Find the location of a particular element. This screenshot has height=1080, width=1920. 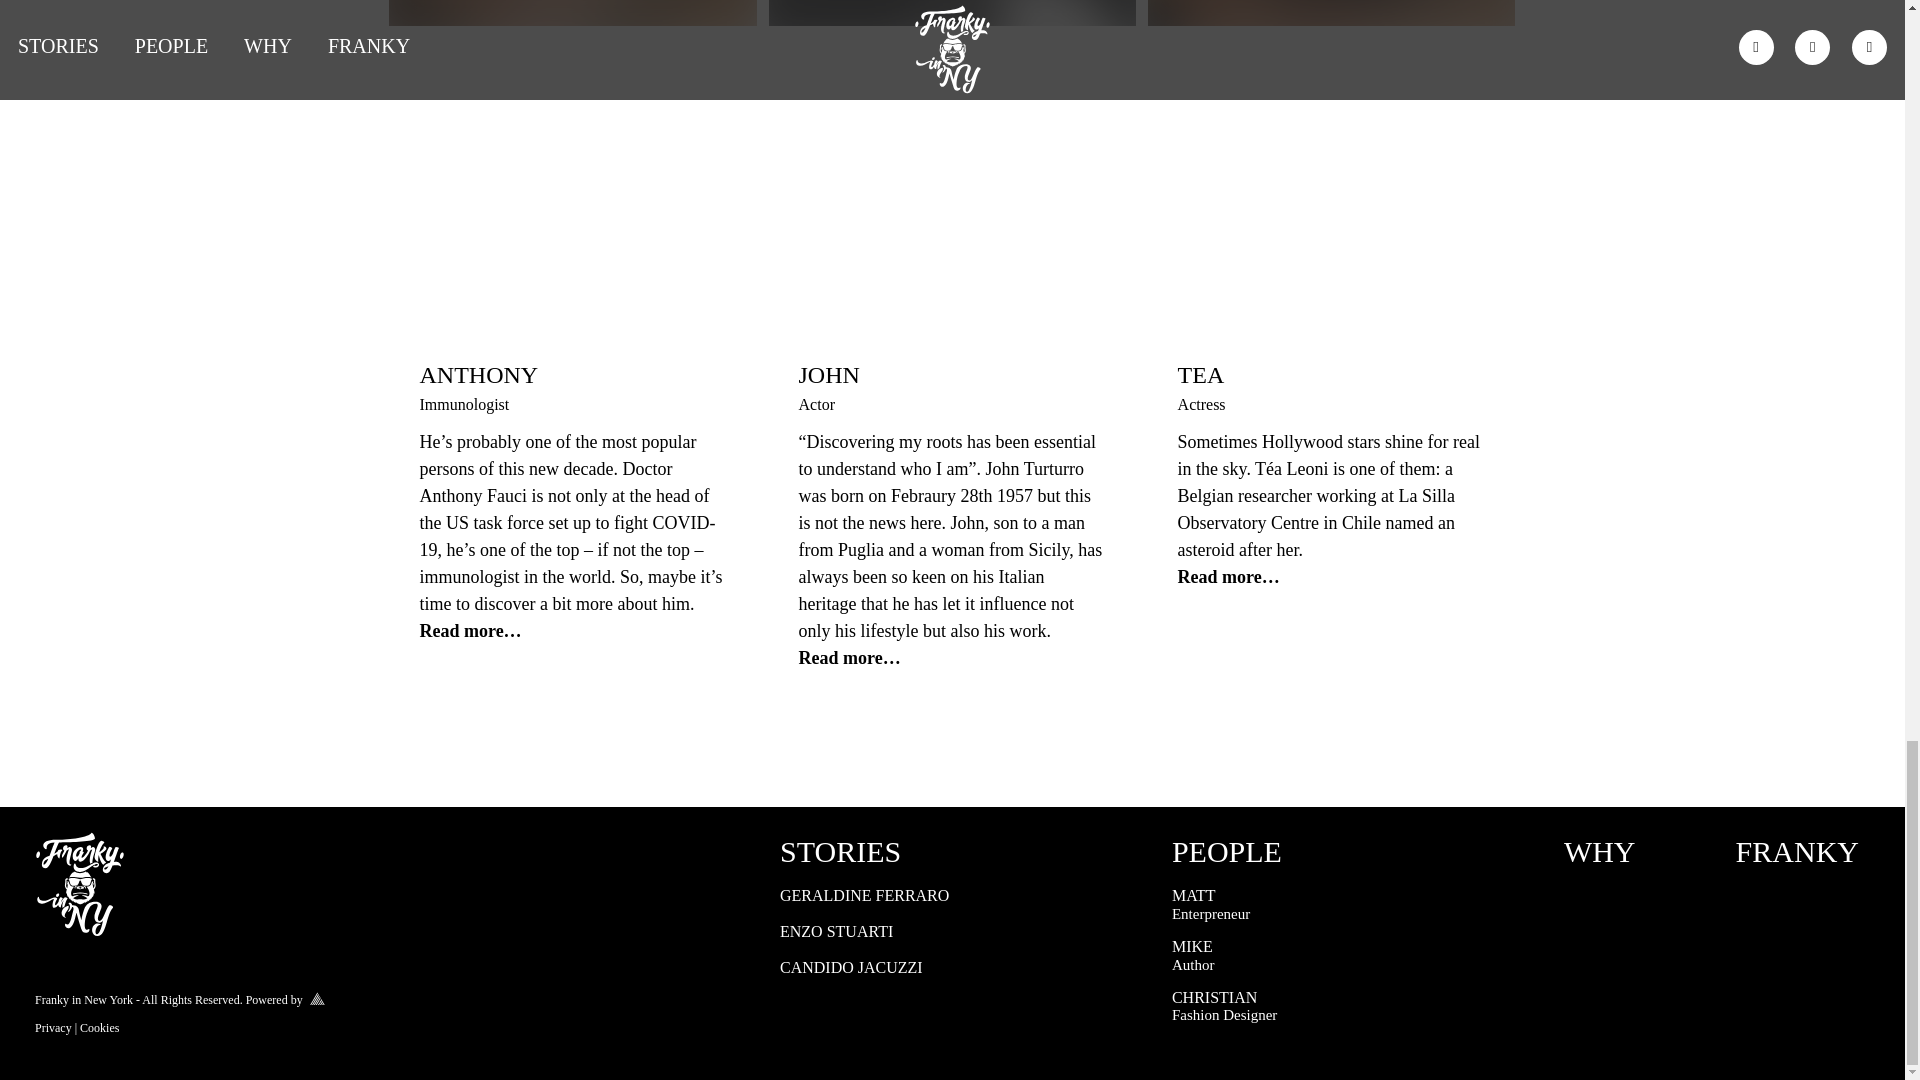

WHY is located at coordinates (1342, 850).